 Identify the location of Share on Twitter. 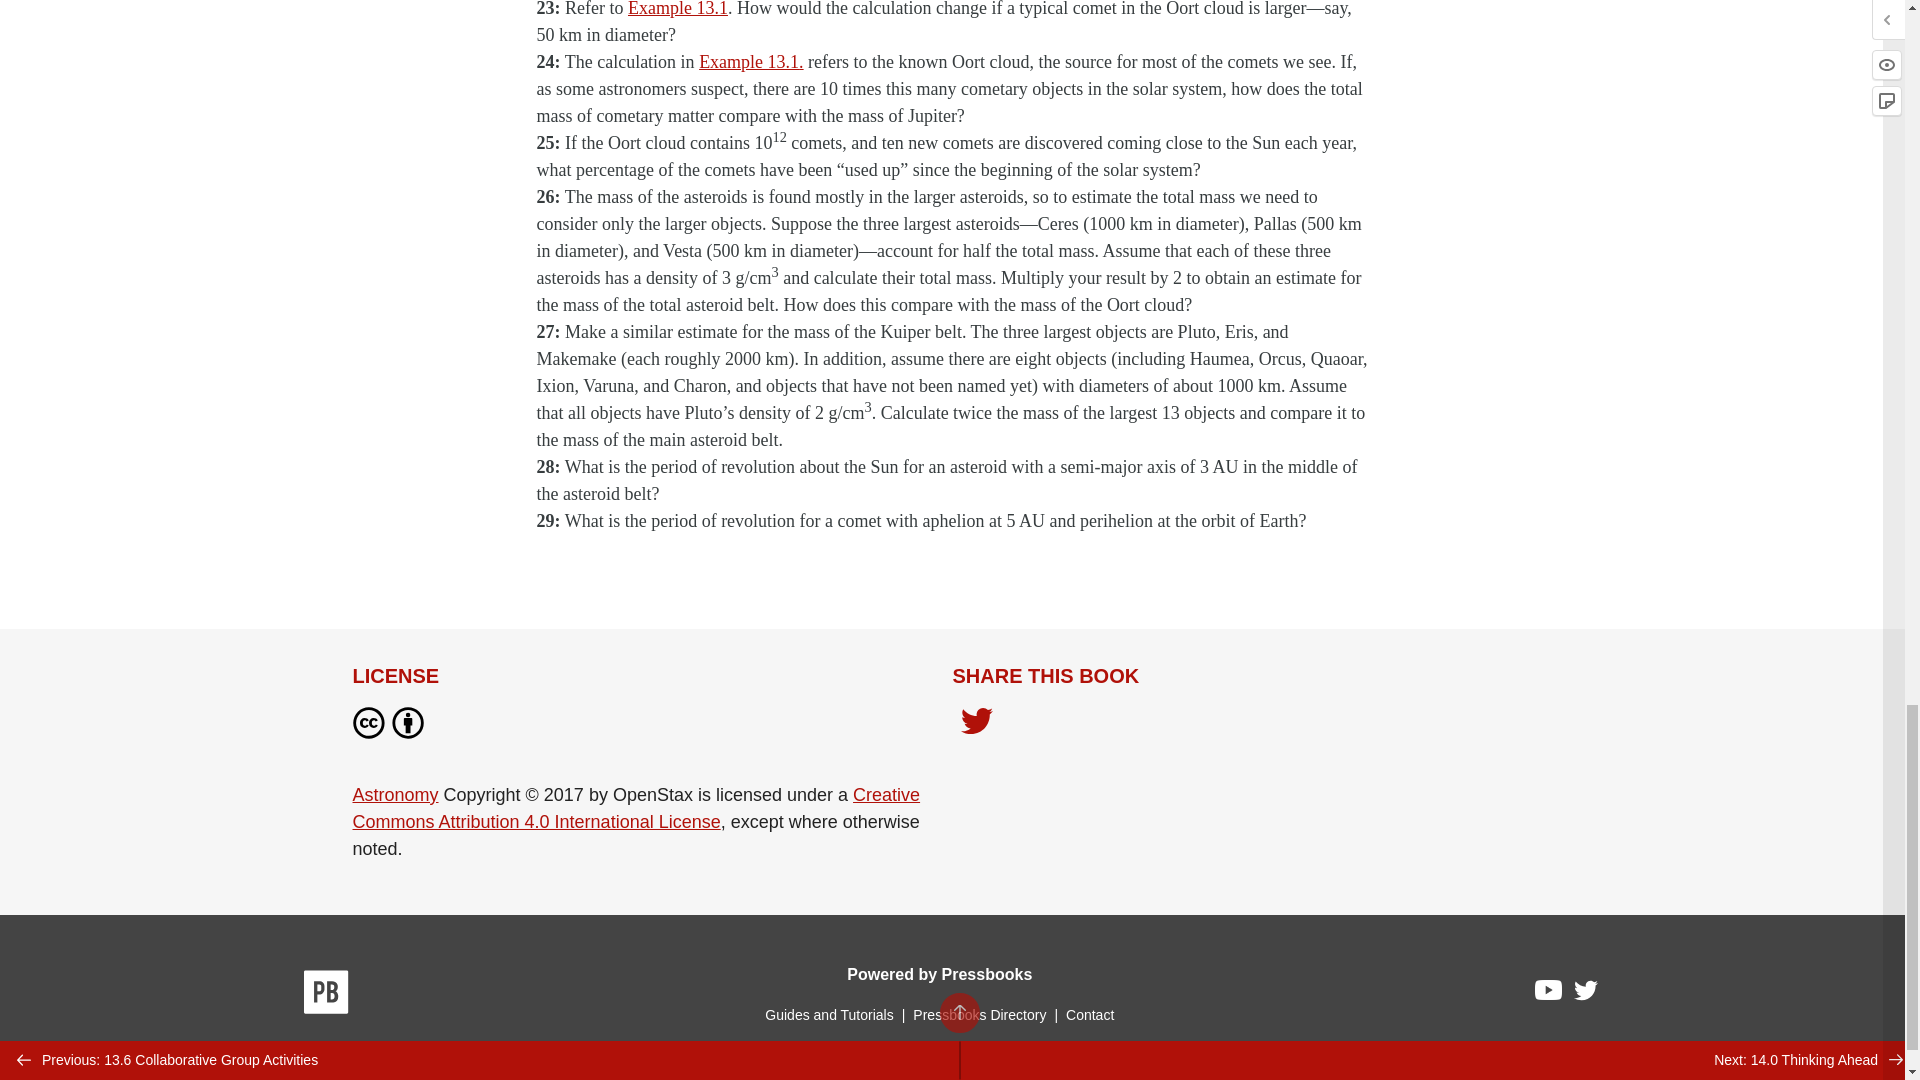
(976, 726).